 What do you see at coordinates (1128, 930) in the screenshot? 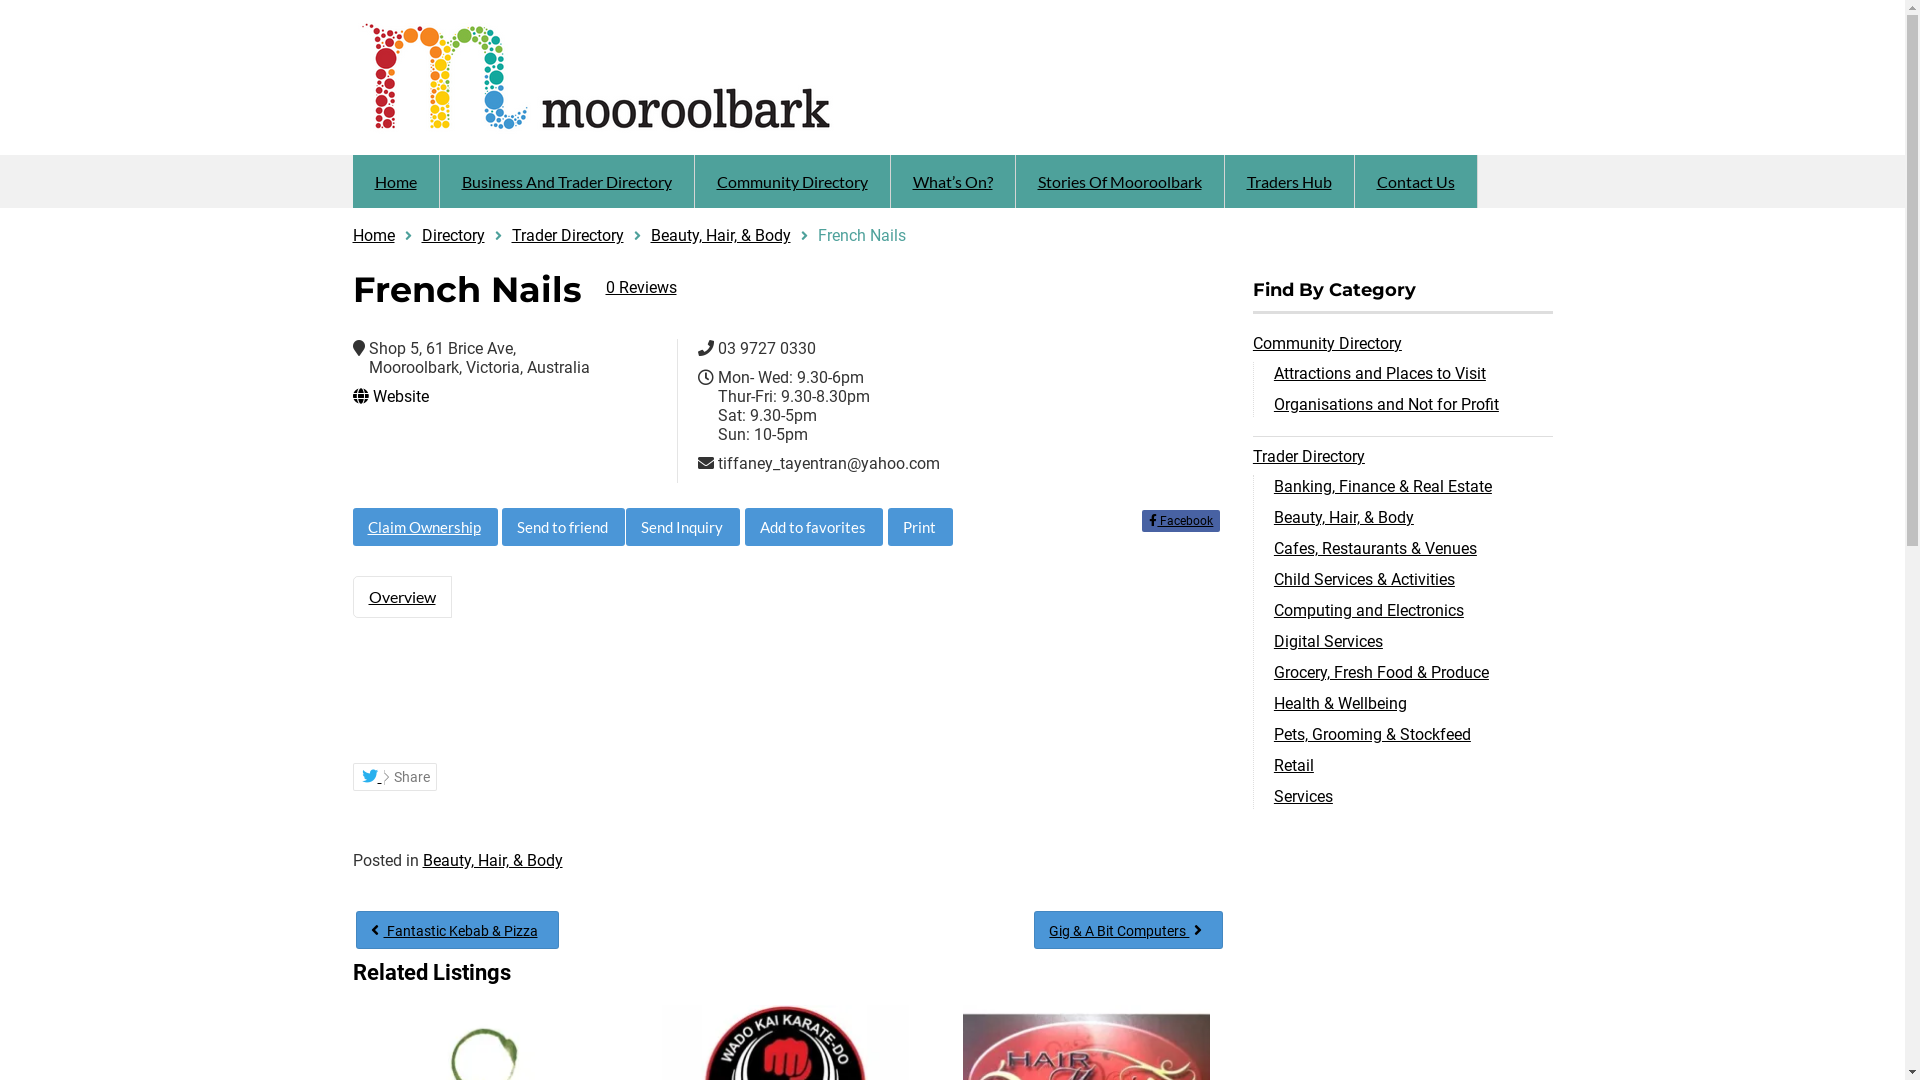
I see `Gig & A Bit Computers` at bounding box center [1128, 930].